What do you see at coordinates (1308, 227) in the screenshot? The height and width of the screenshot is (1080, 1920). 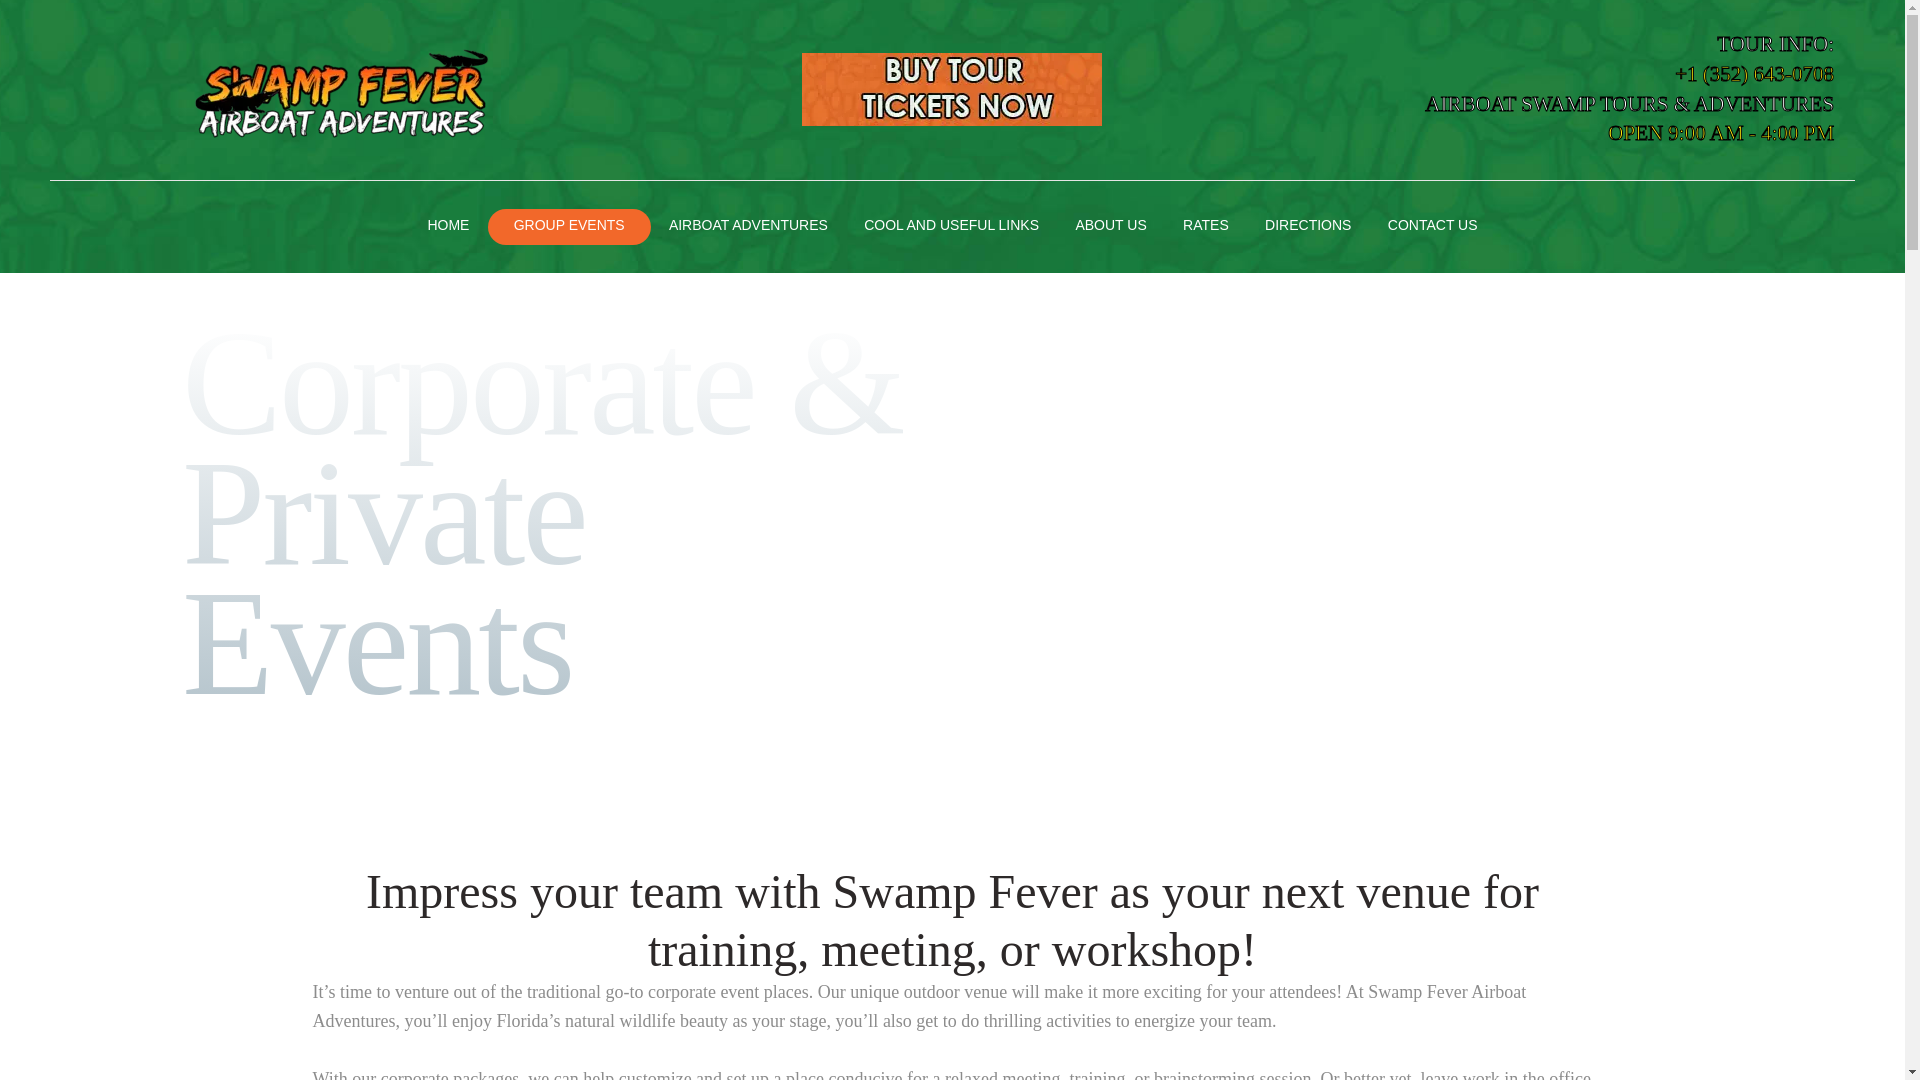 I see `DIRECTIONS` at bounding box center [1308, 227].